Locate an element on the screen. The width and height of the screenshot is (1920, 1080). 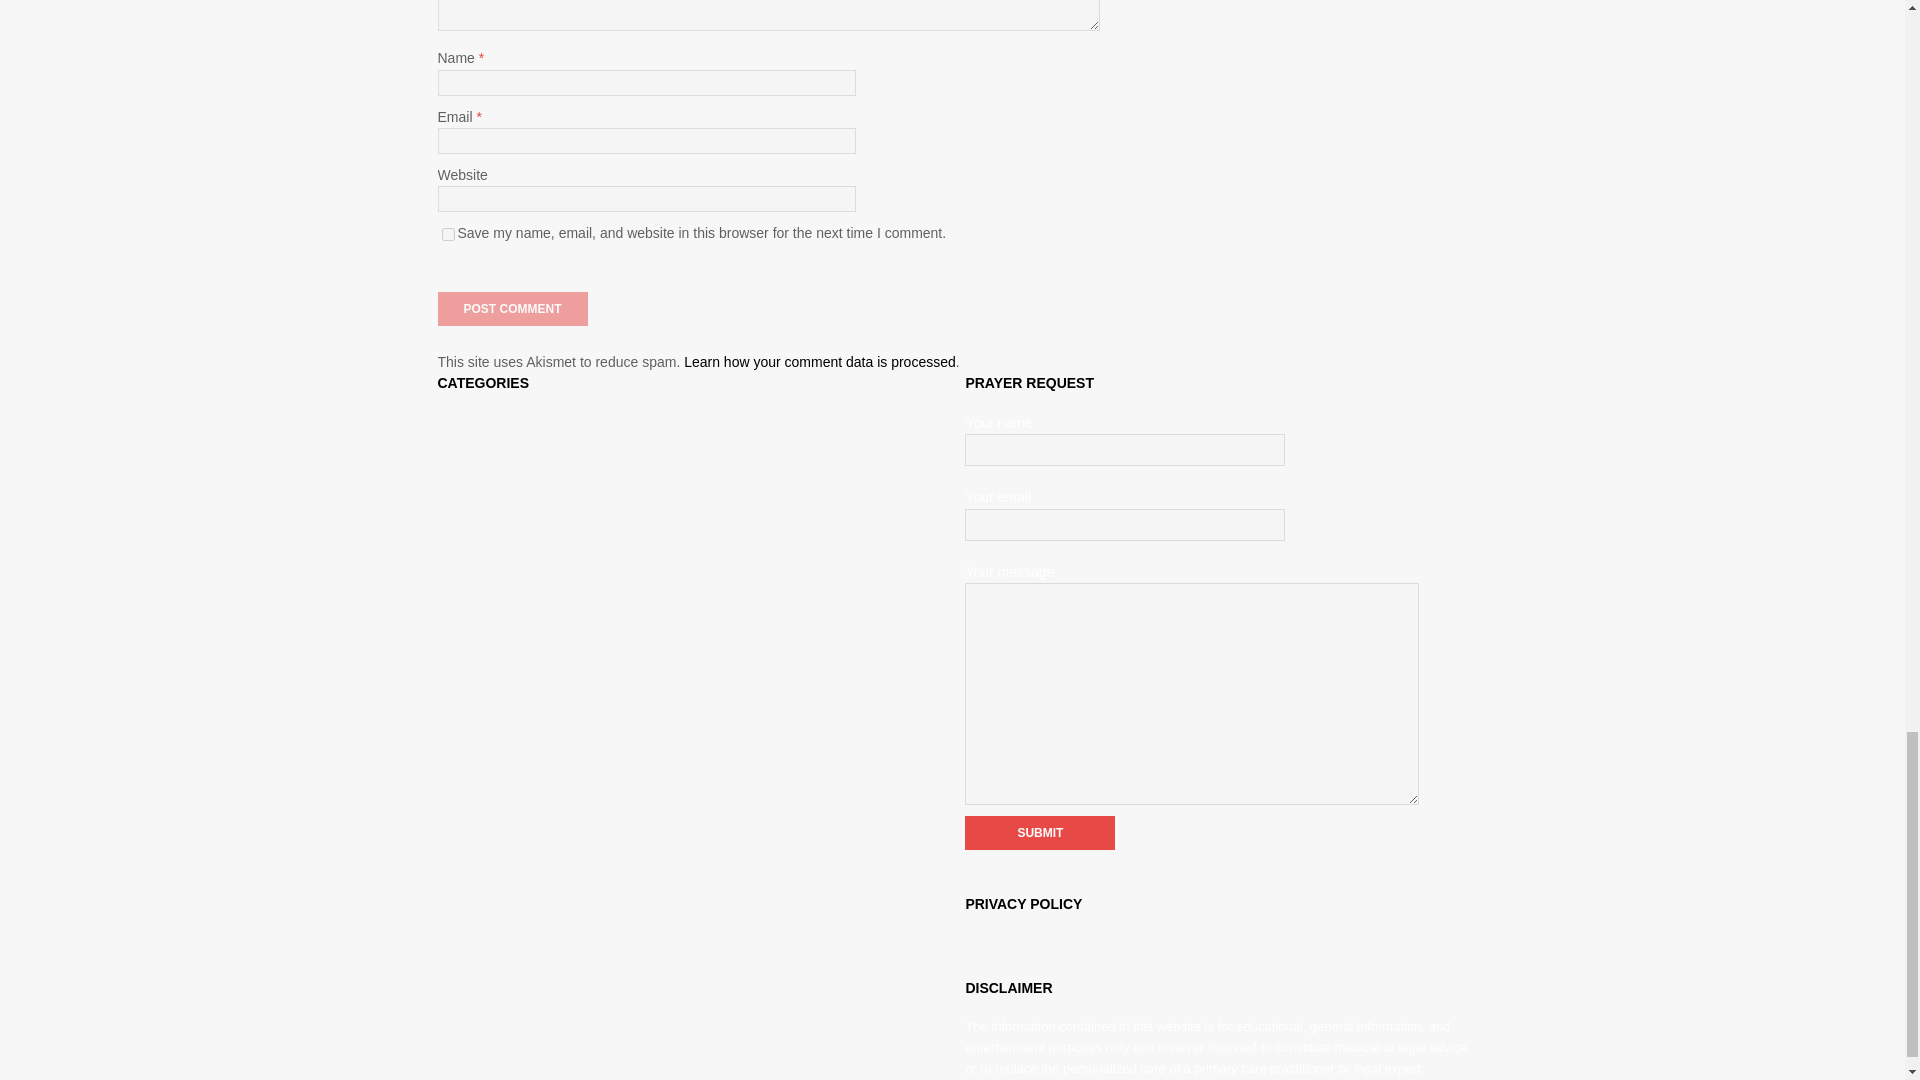
Post Comment is located at coordinates (512, 308).